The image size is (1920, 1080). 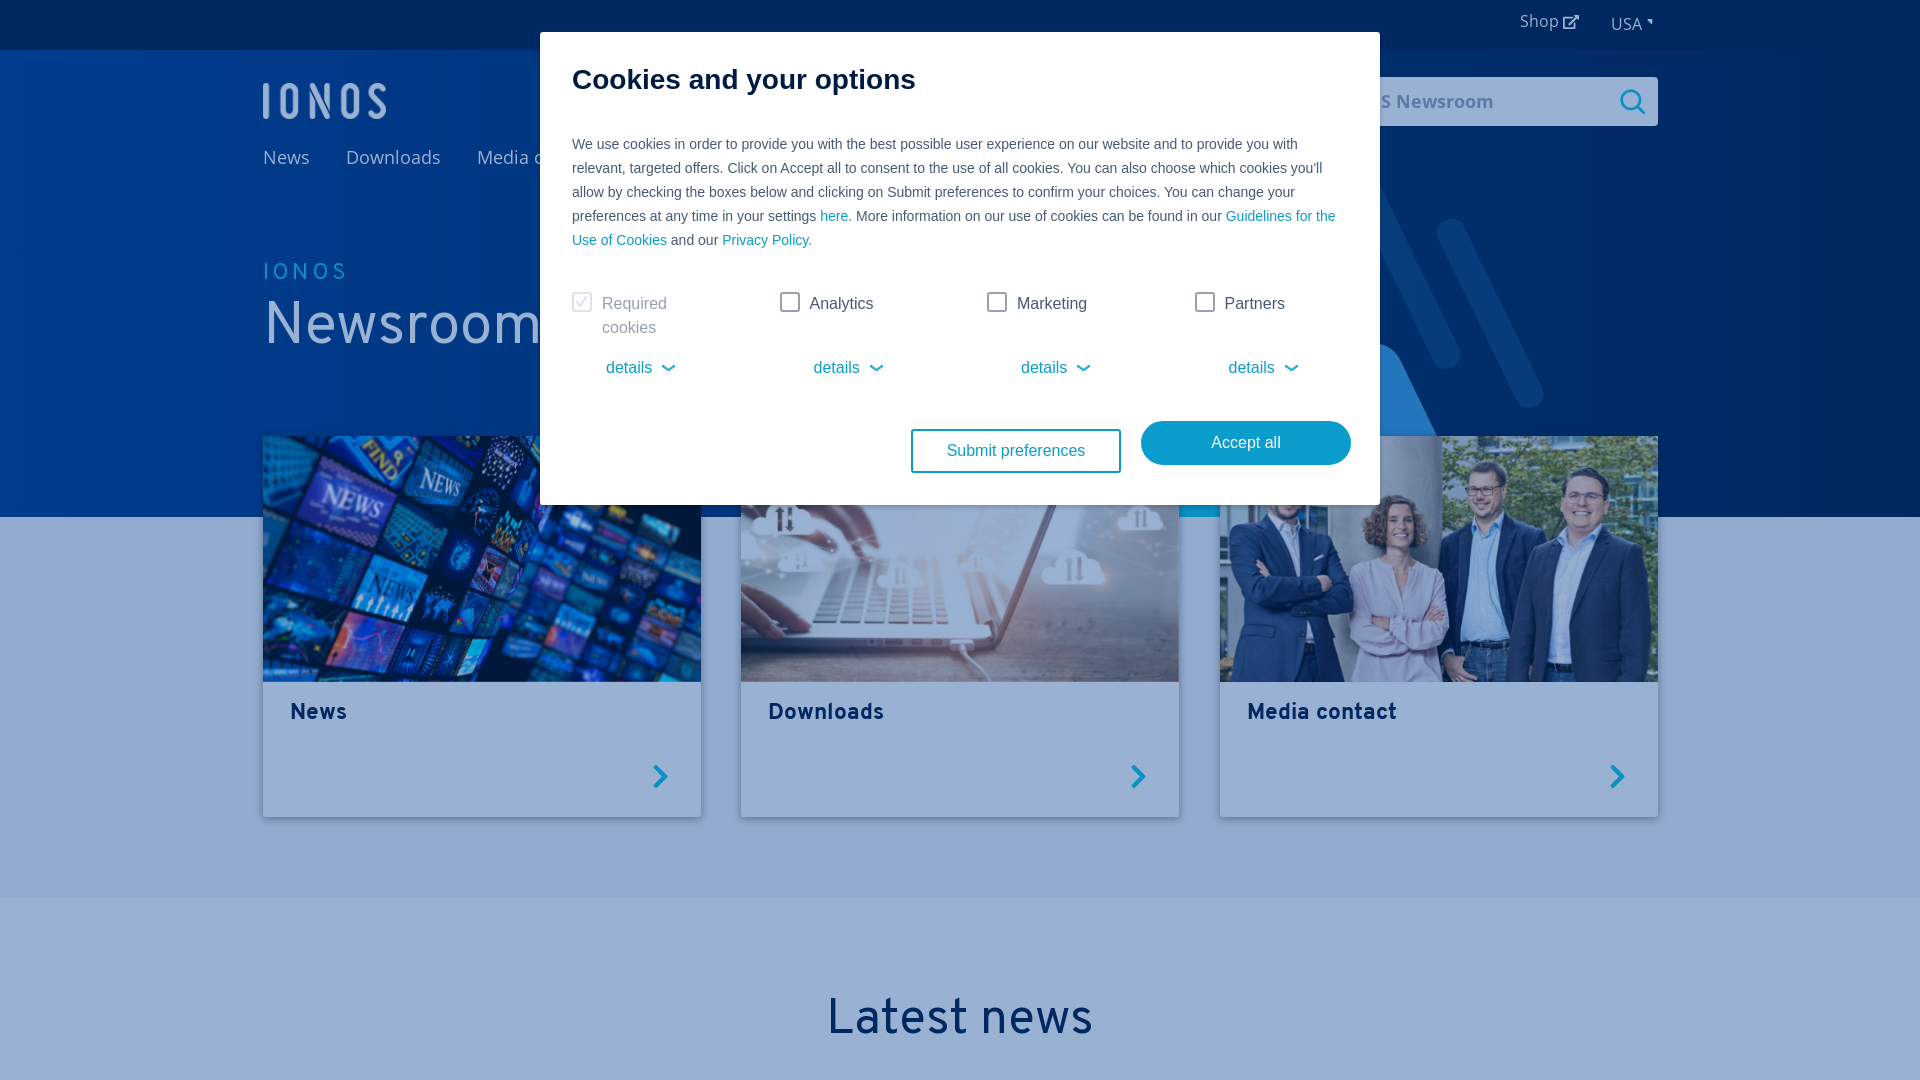 I want to click on Search, so click(x=1633, y=101).